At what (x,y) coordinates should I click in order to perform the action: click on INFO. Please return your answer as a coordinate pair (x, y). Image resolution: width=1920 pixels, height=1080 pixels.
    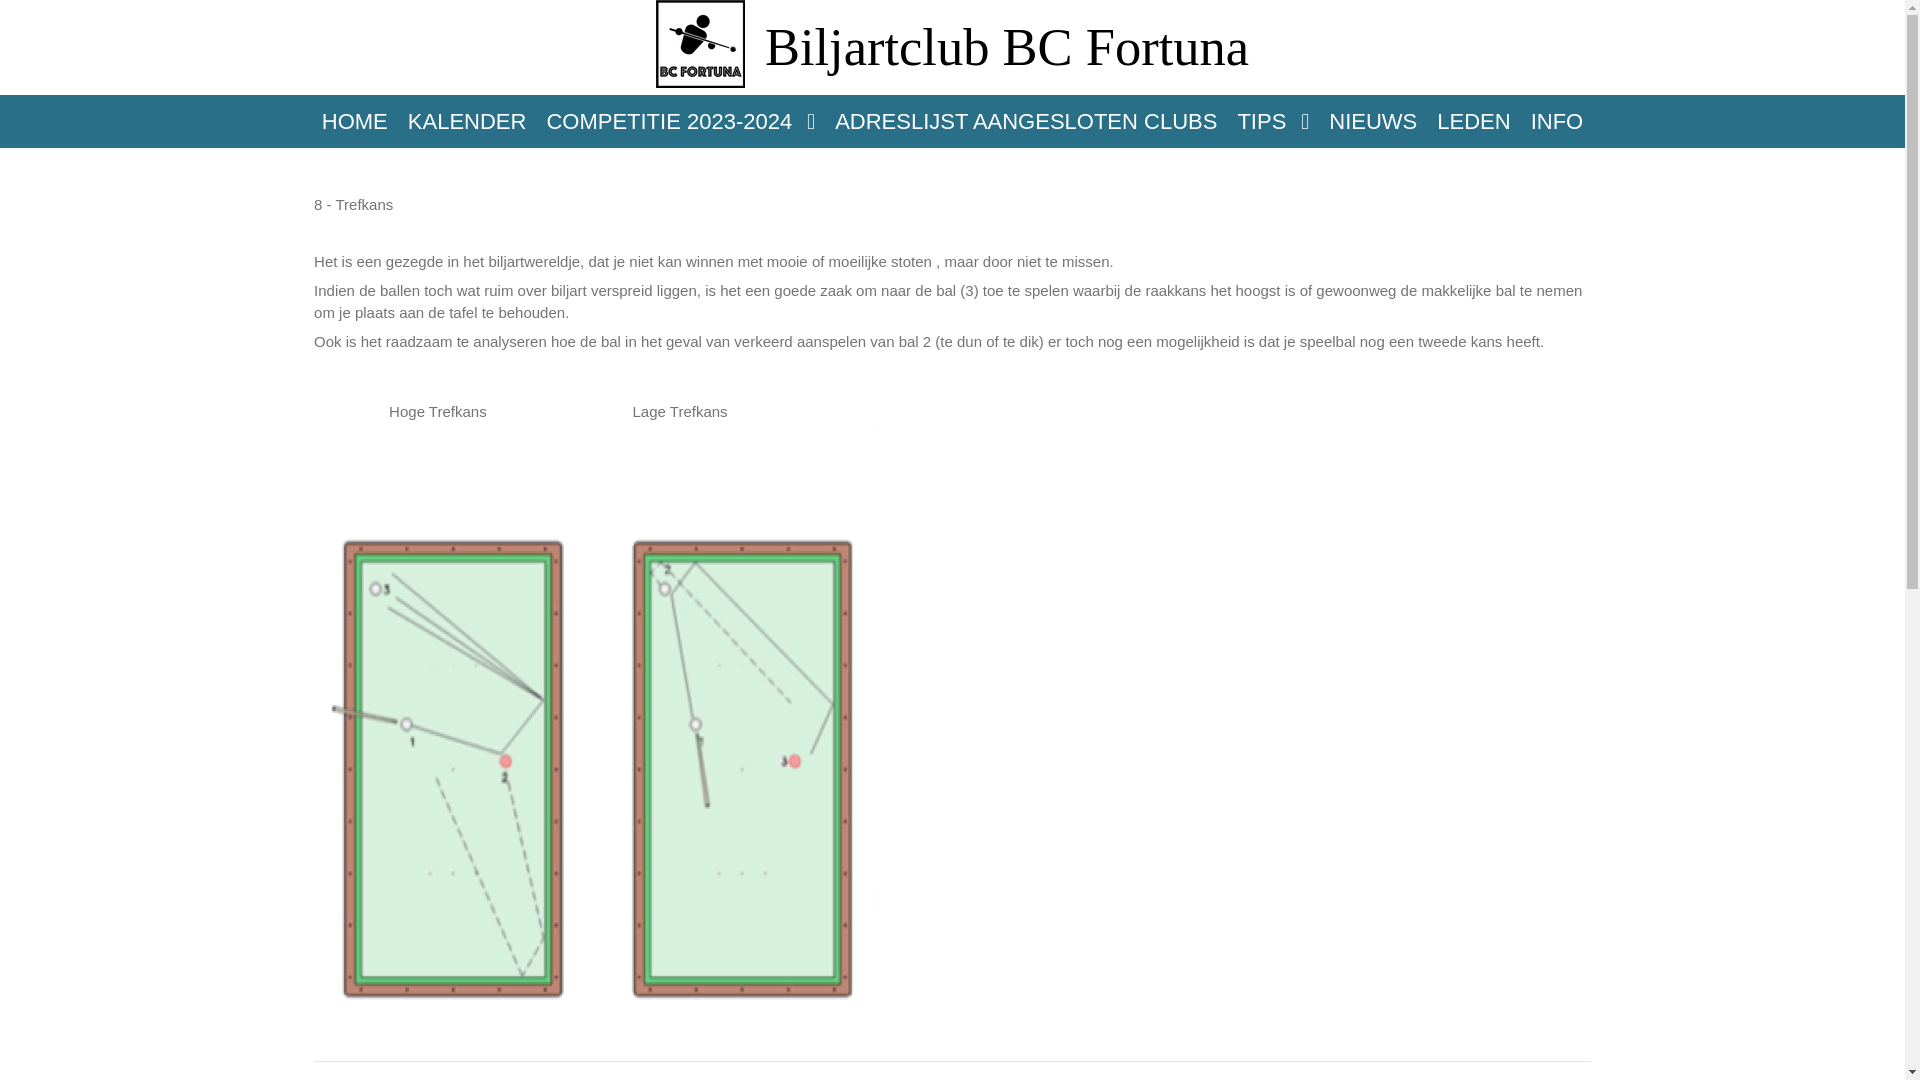
    Looking at the image, I should click on (1558, 120).